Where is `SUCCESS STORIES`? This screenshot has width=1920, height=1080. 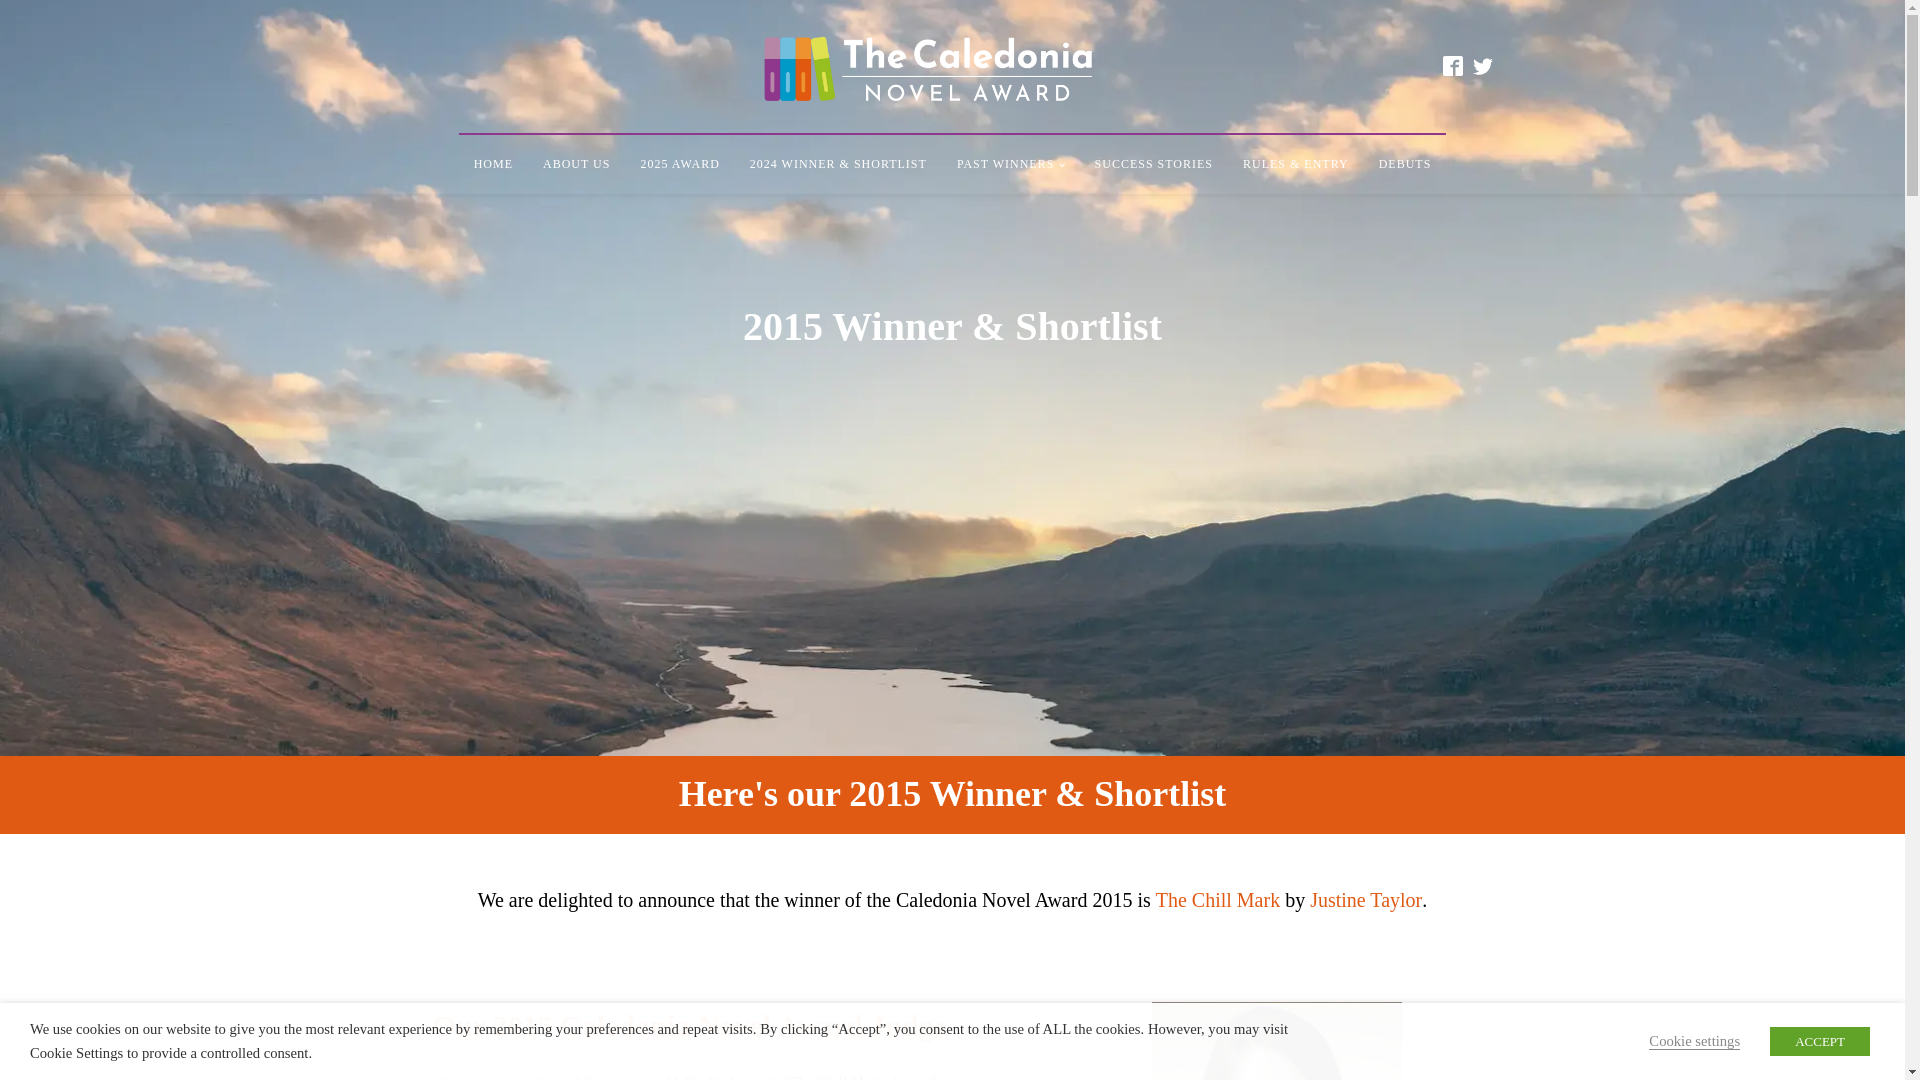
SUCCESS STORIES is located at coordinates (1154, 163).